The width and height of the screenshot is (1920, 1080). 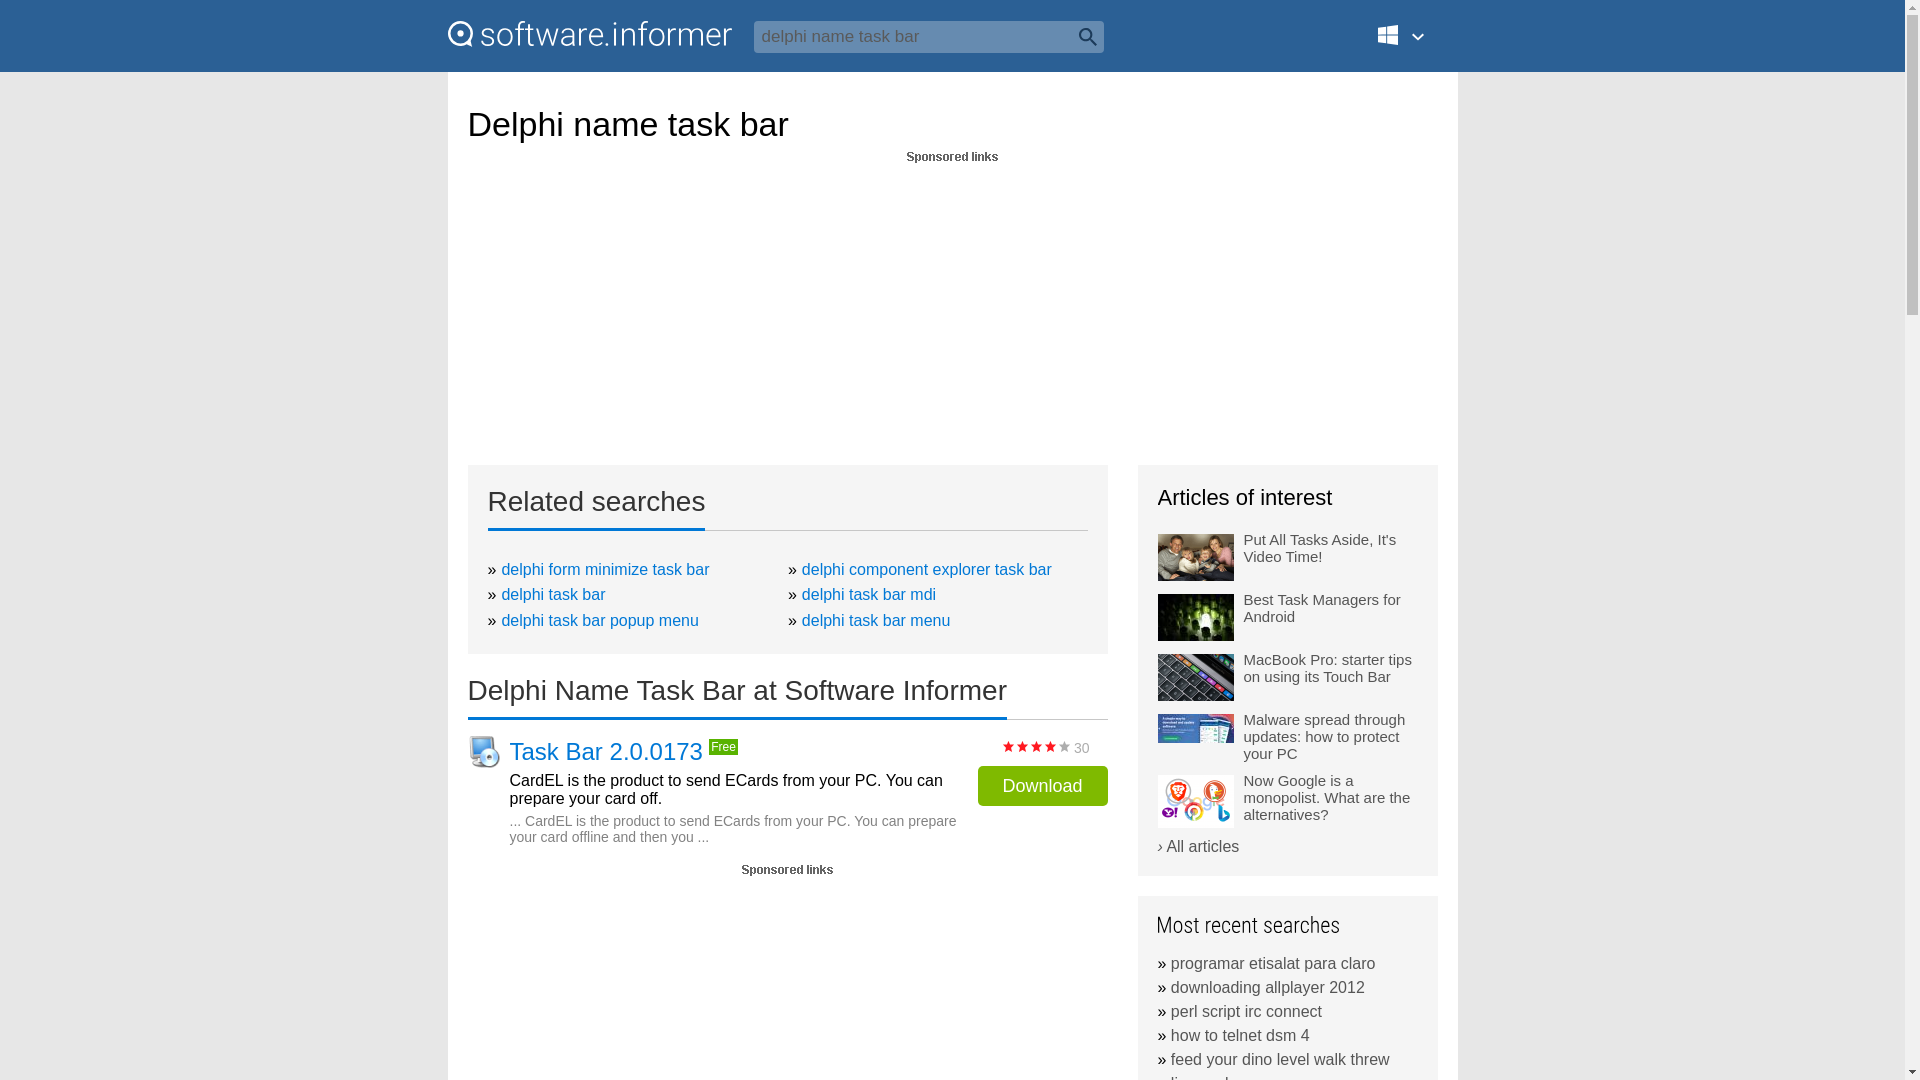 I want to click on Download, so click(x=1042, y=785).